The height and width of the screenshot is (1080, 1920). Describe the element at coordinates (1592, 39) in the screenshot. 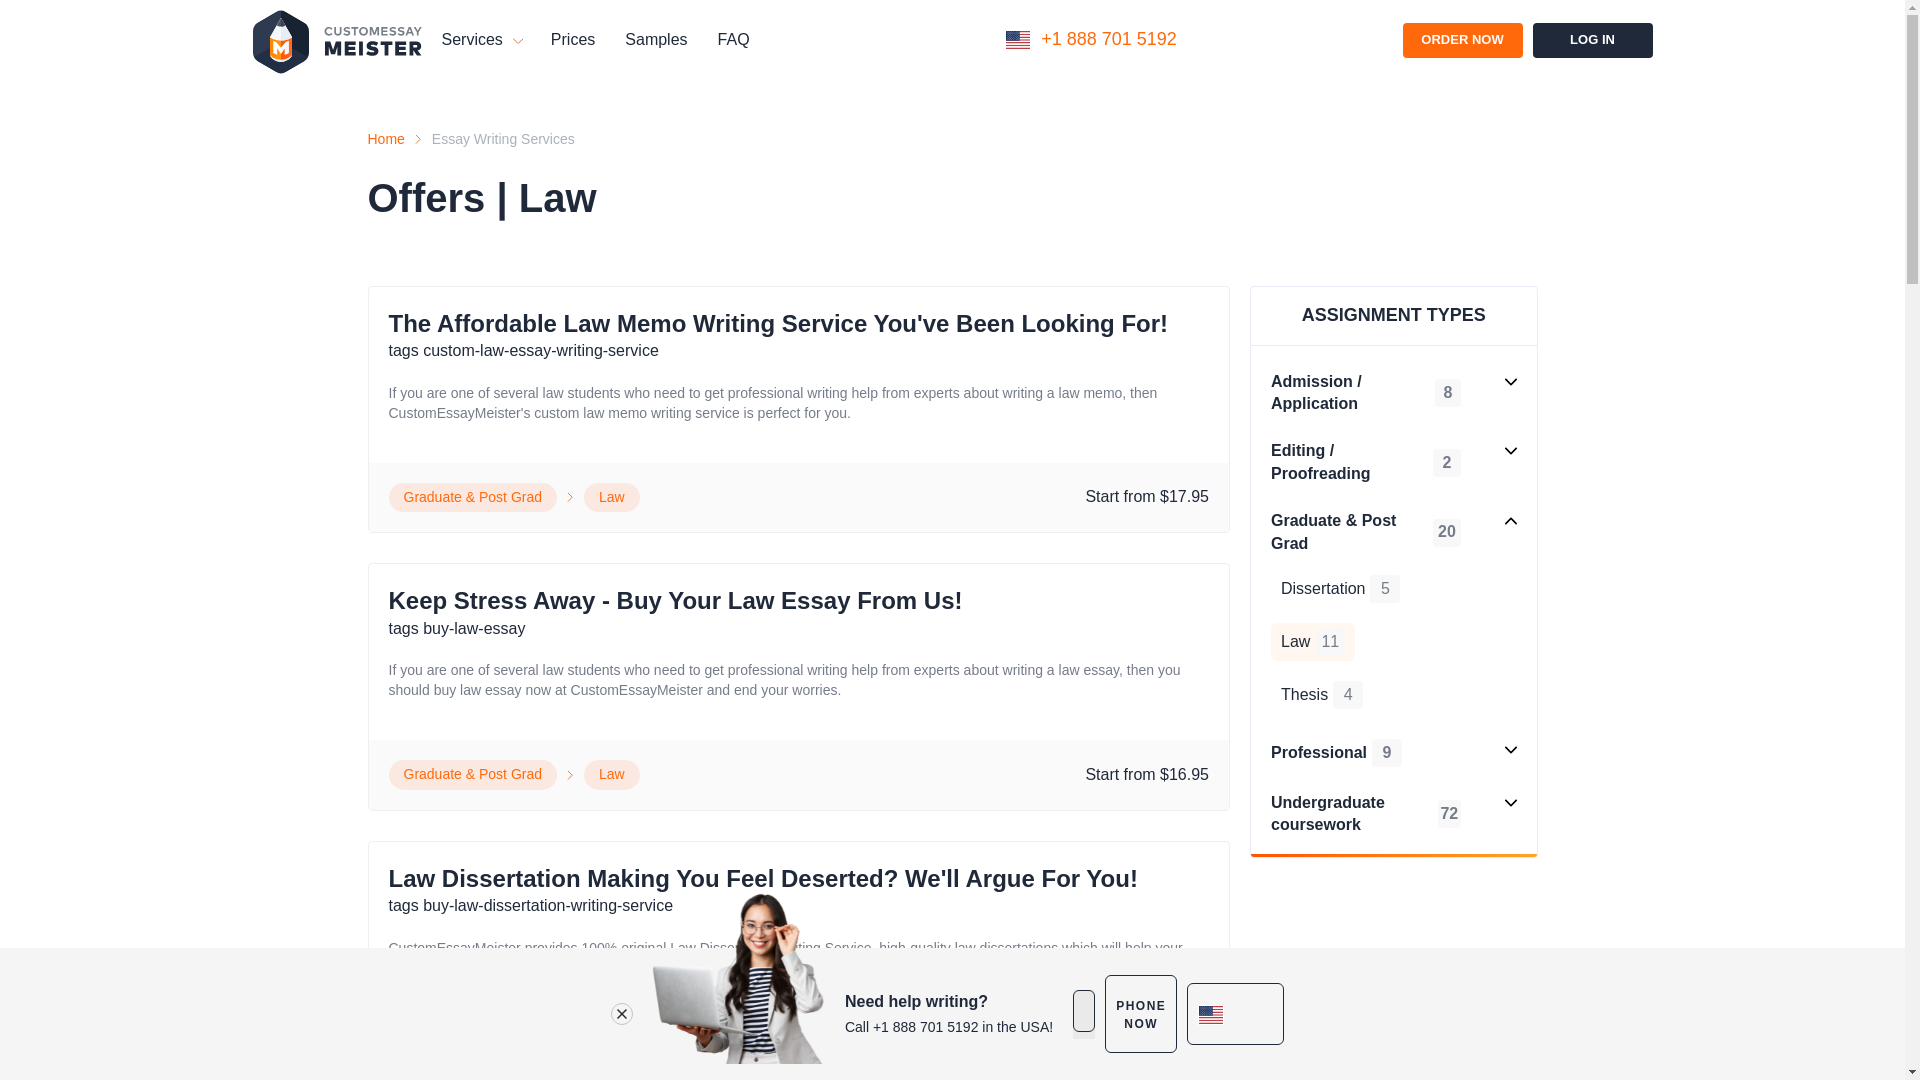

I see `LOG IN` at that location.